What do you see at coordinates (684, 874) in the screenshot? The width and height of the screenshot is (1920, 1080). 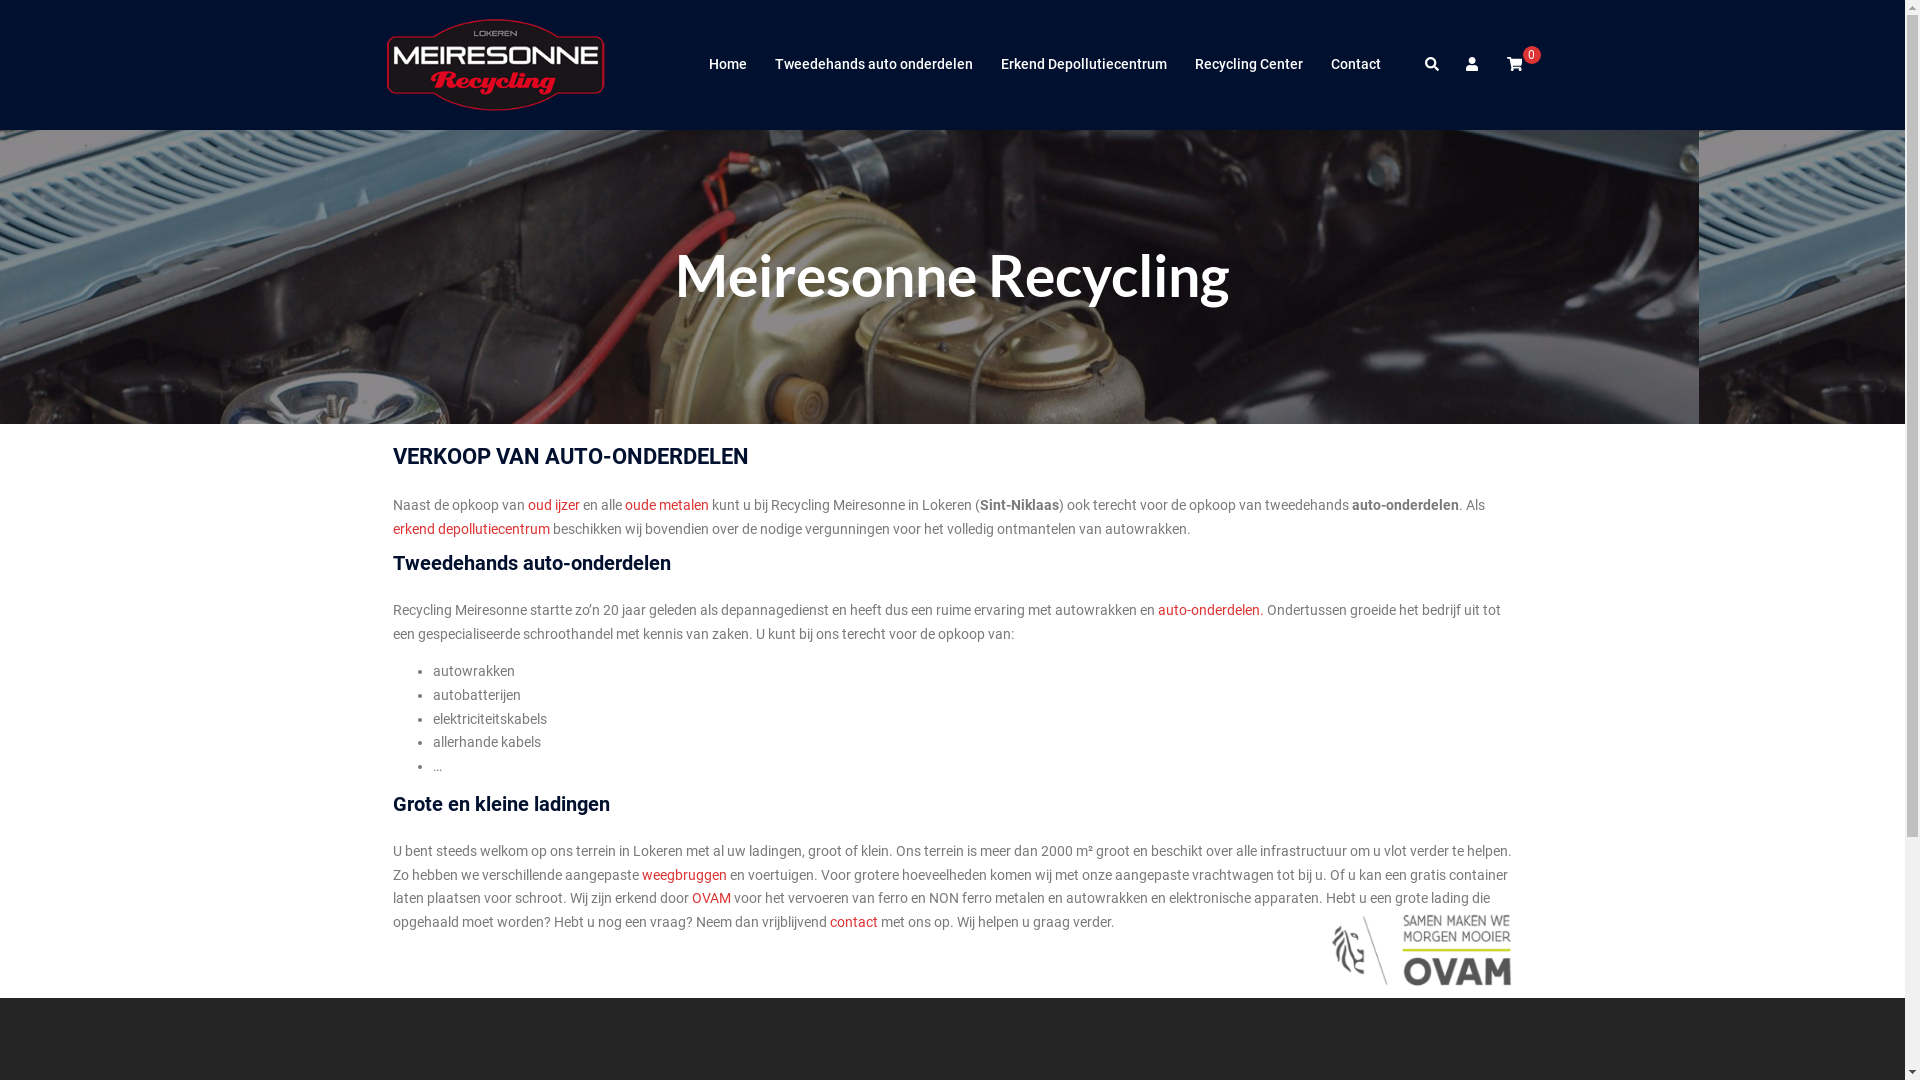 I see `weegbruggen` at bounding box center [684, 874].